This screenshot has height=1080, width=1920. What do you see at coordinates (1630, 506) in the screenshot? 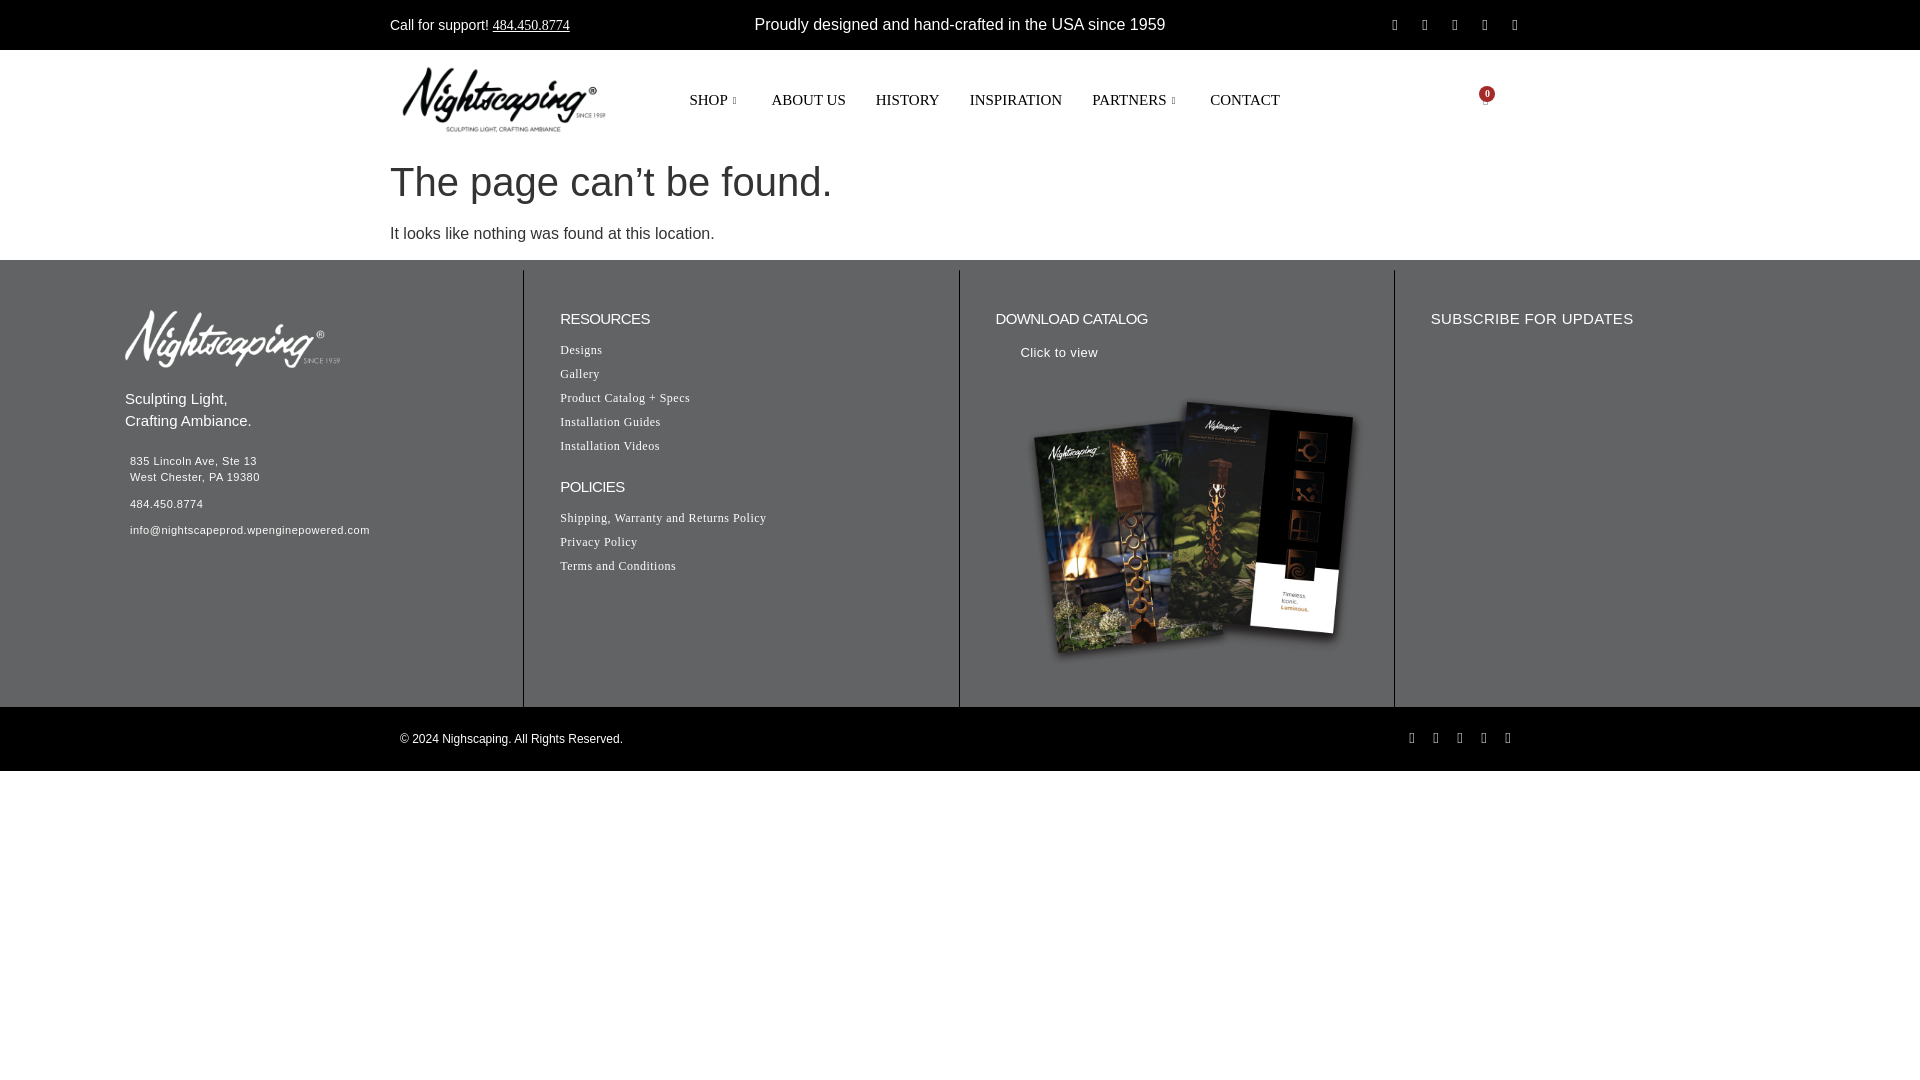
I see `Form 0` at bounding box center [1630, 506].